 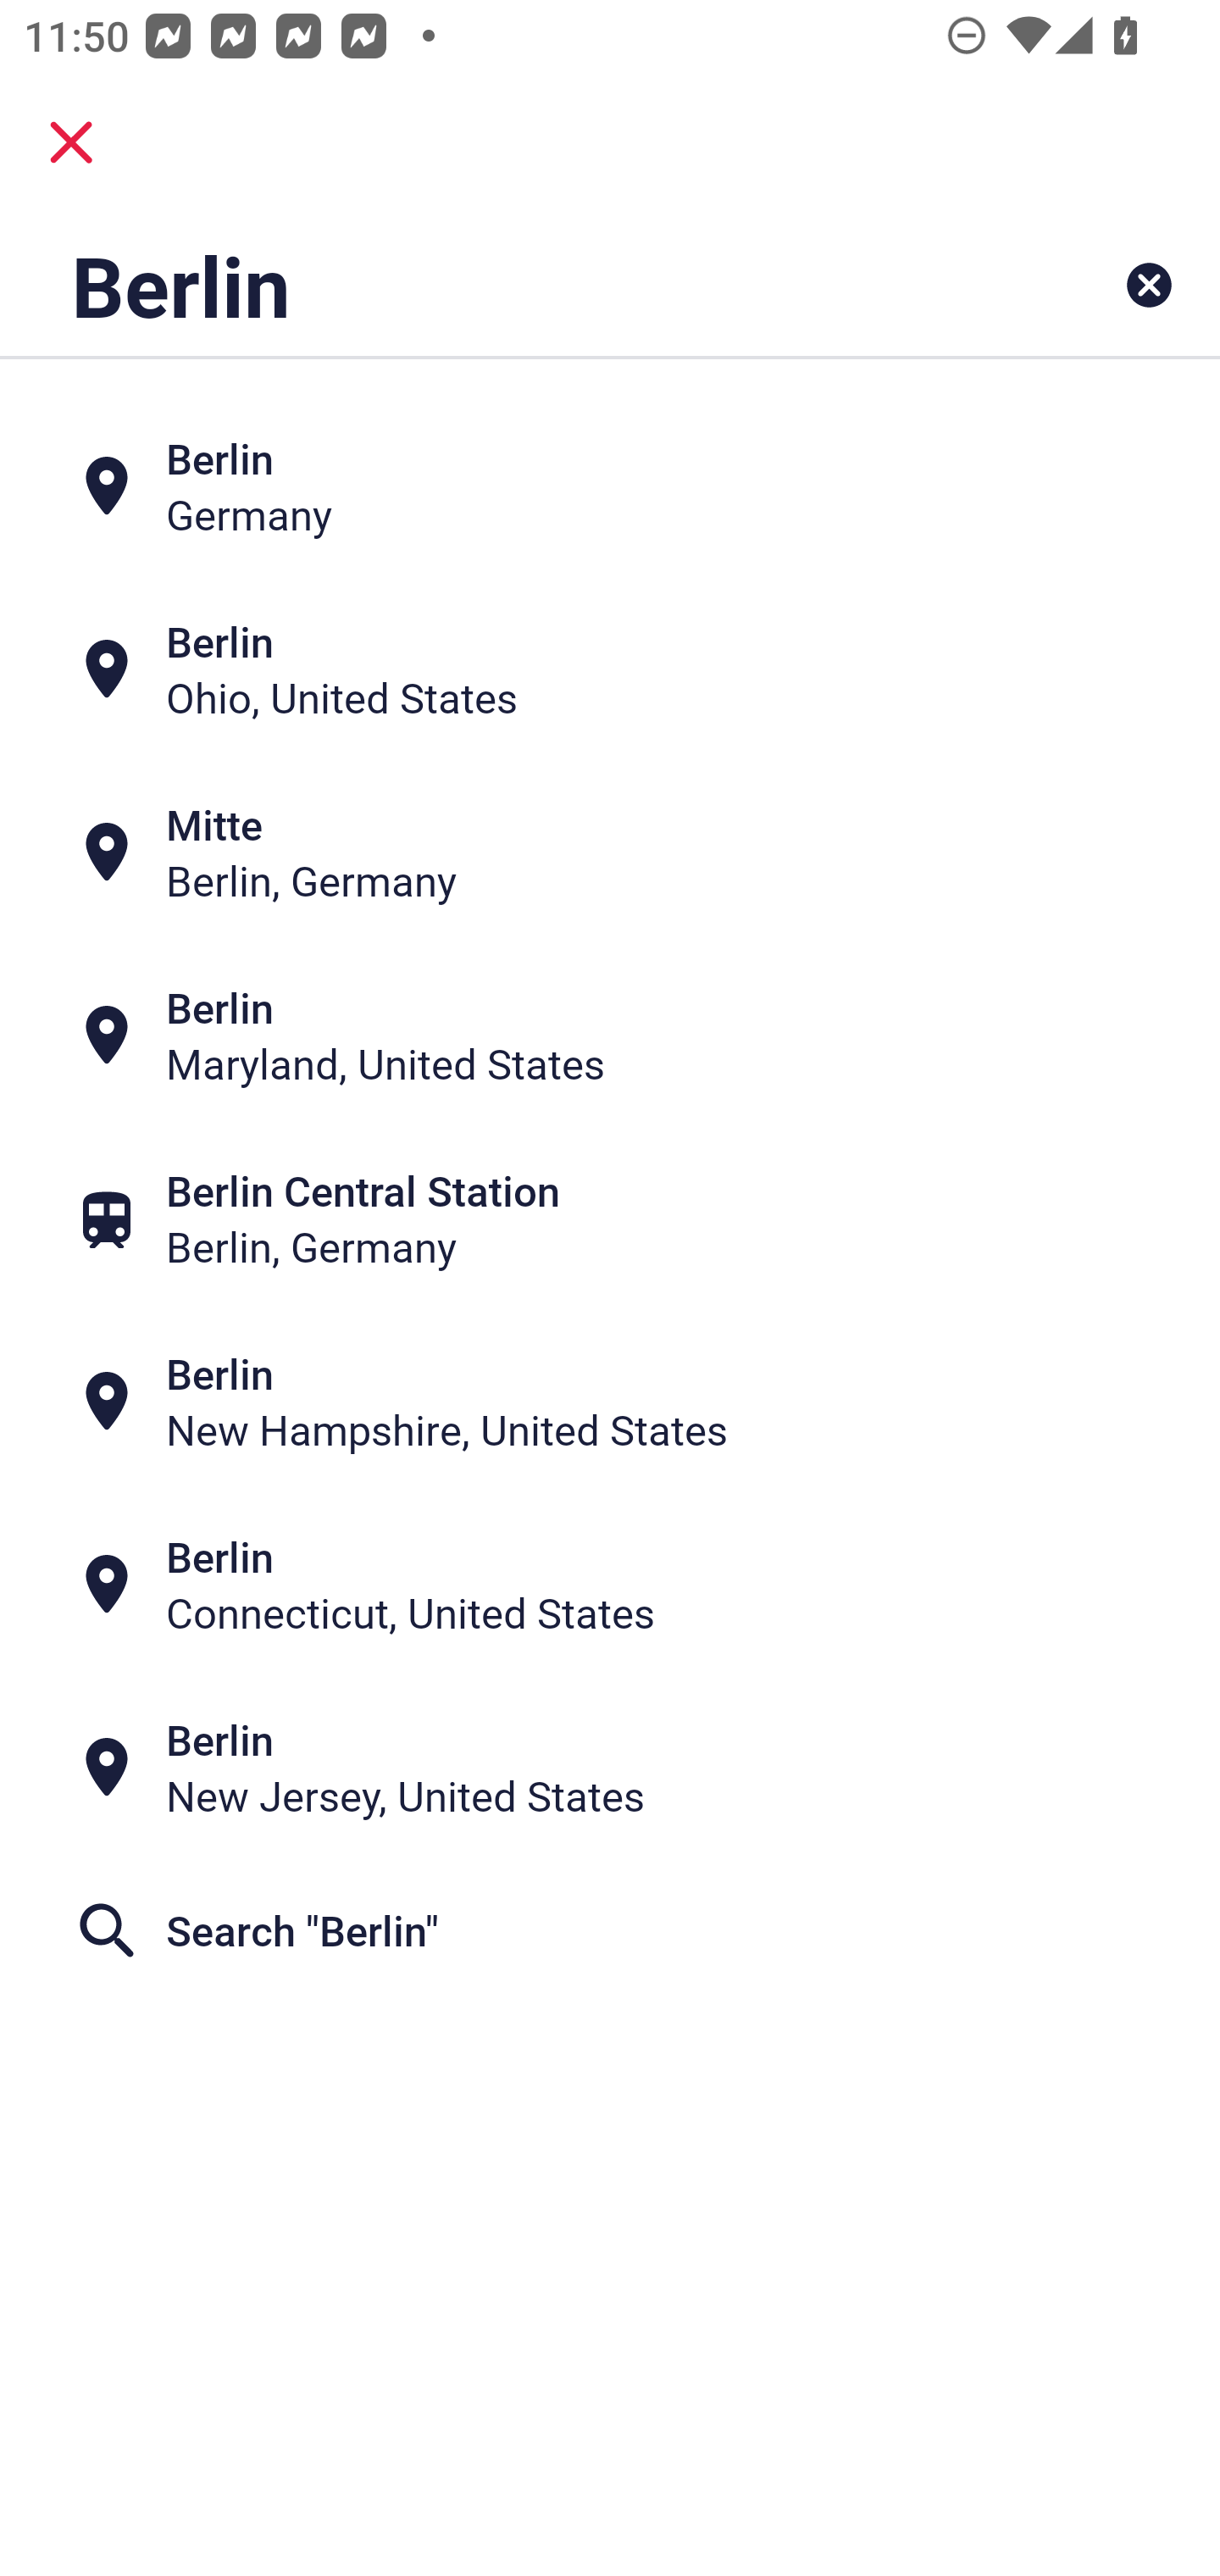 I want to click on close., so click(x=71, y=142).